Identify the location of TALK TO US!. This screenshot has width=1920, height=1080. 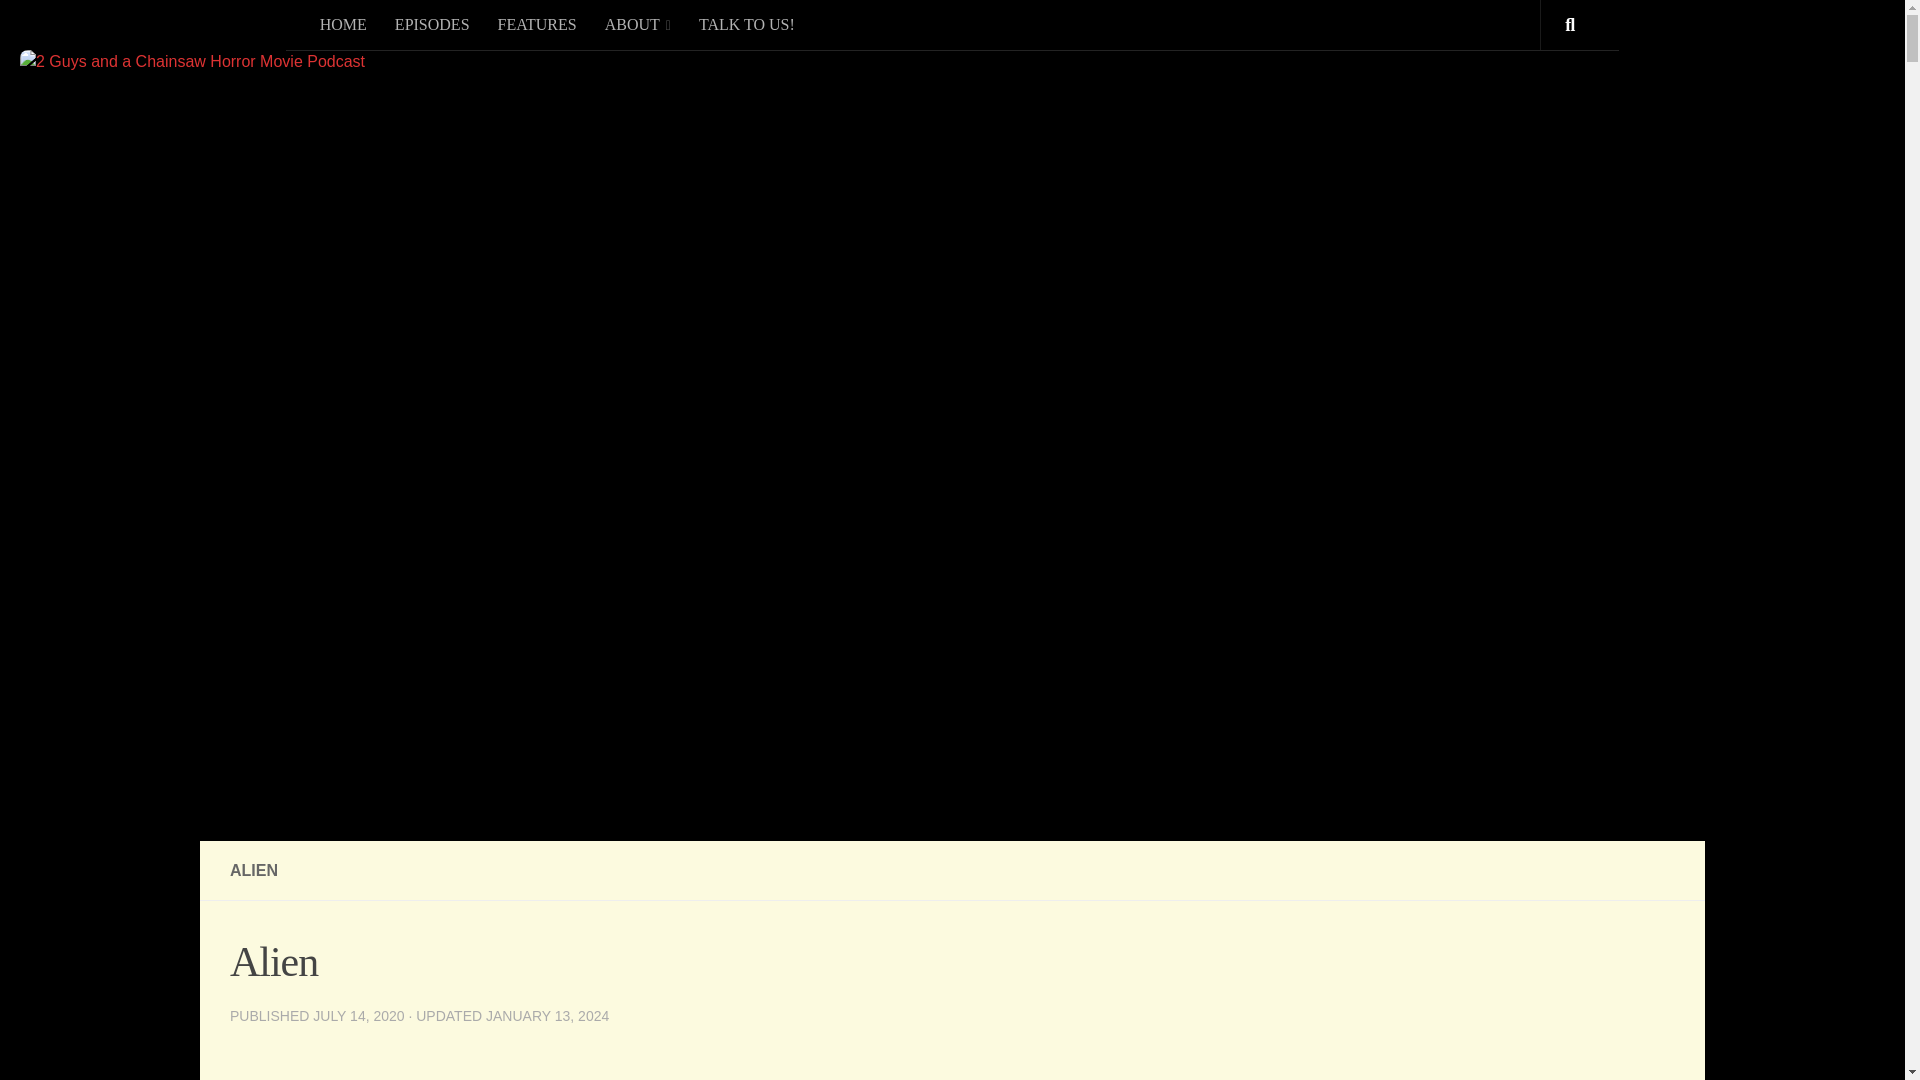
(746, 24).